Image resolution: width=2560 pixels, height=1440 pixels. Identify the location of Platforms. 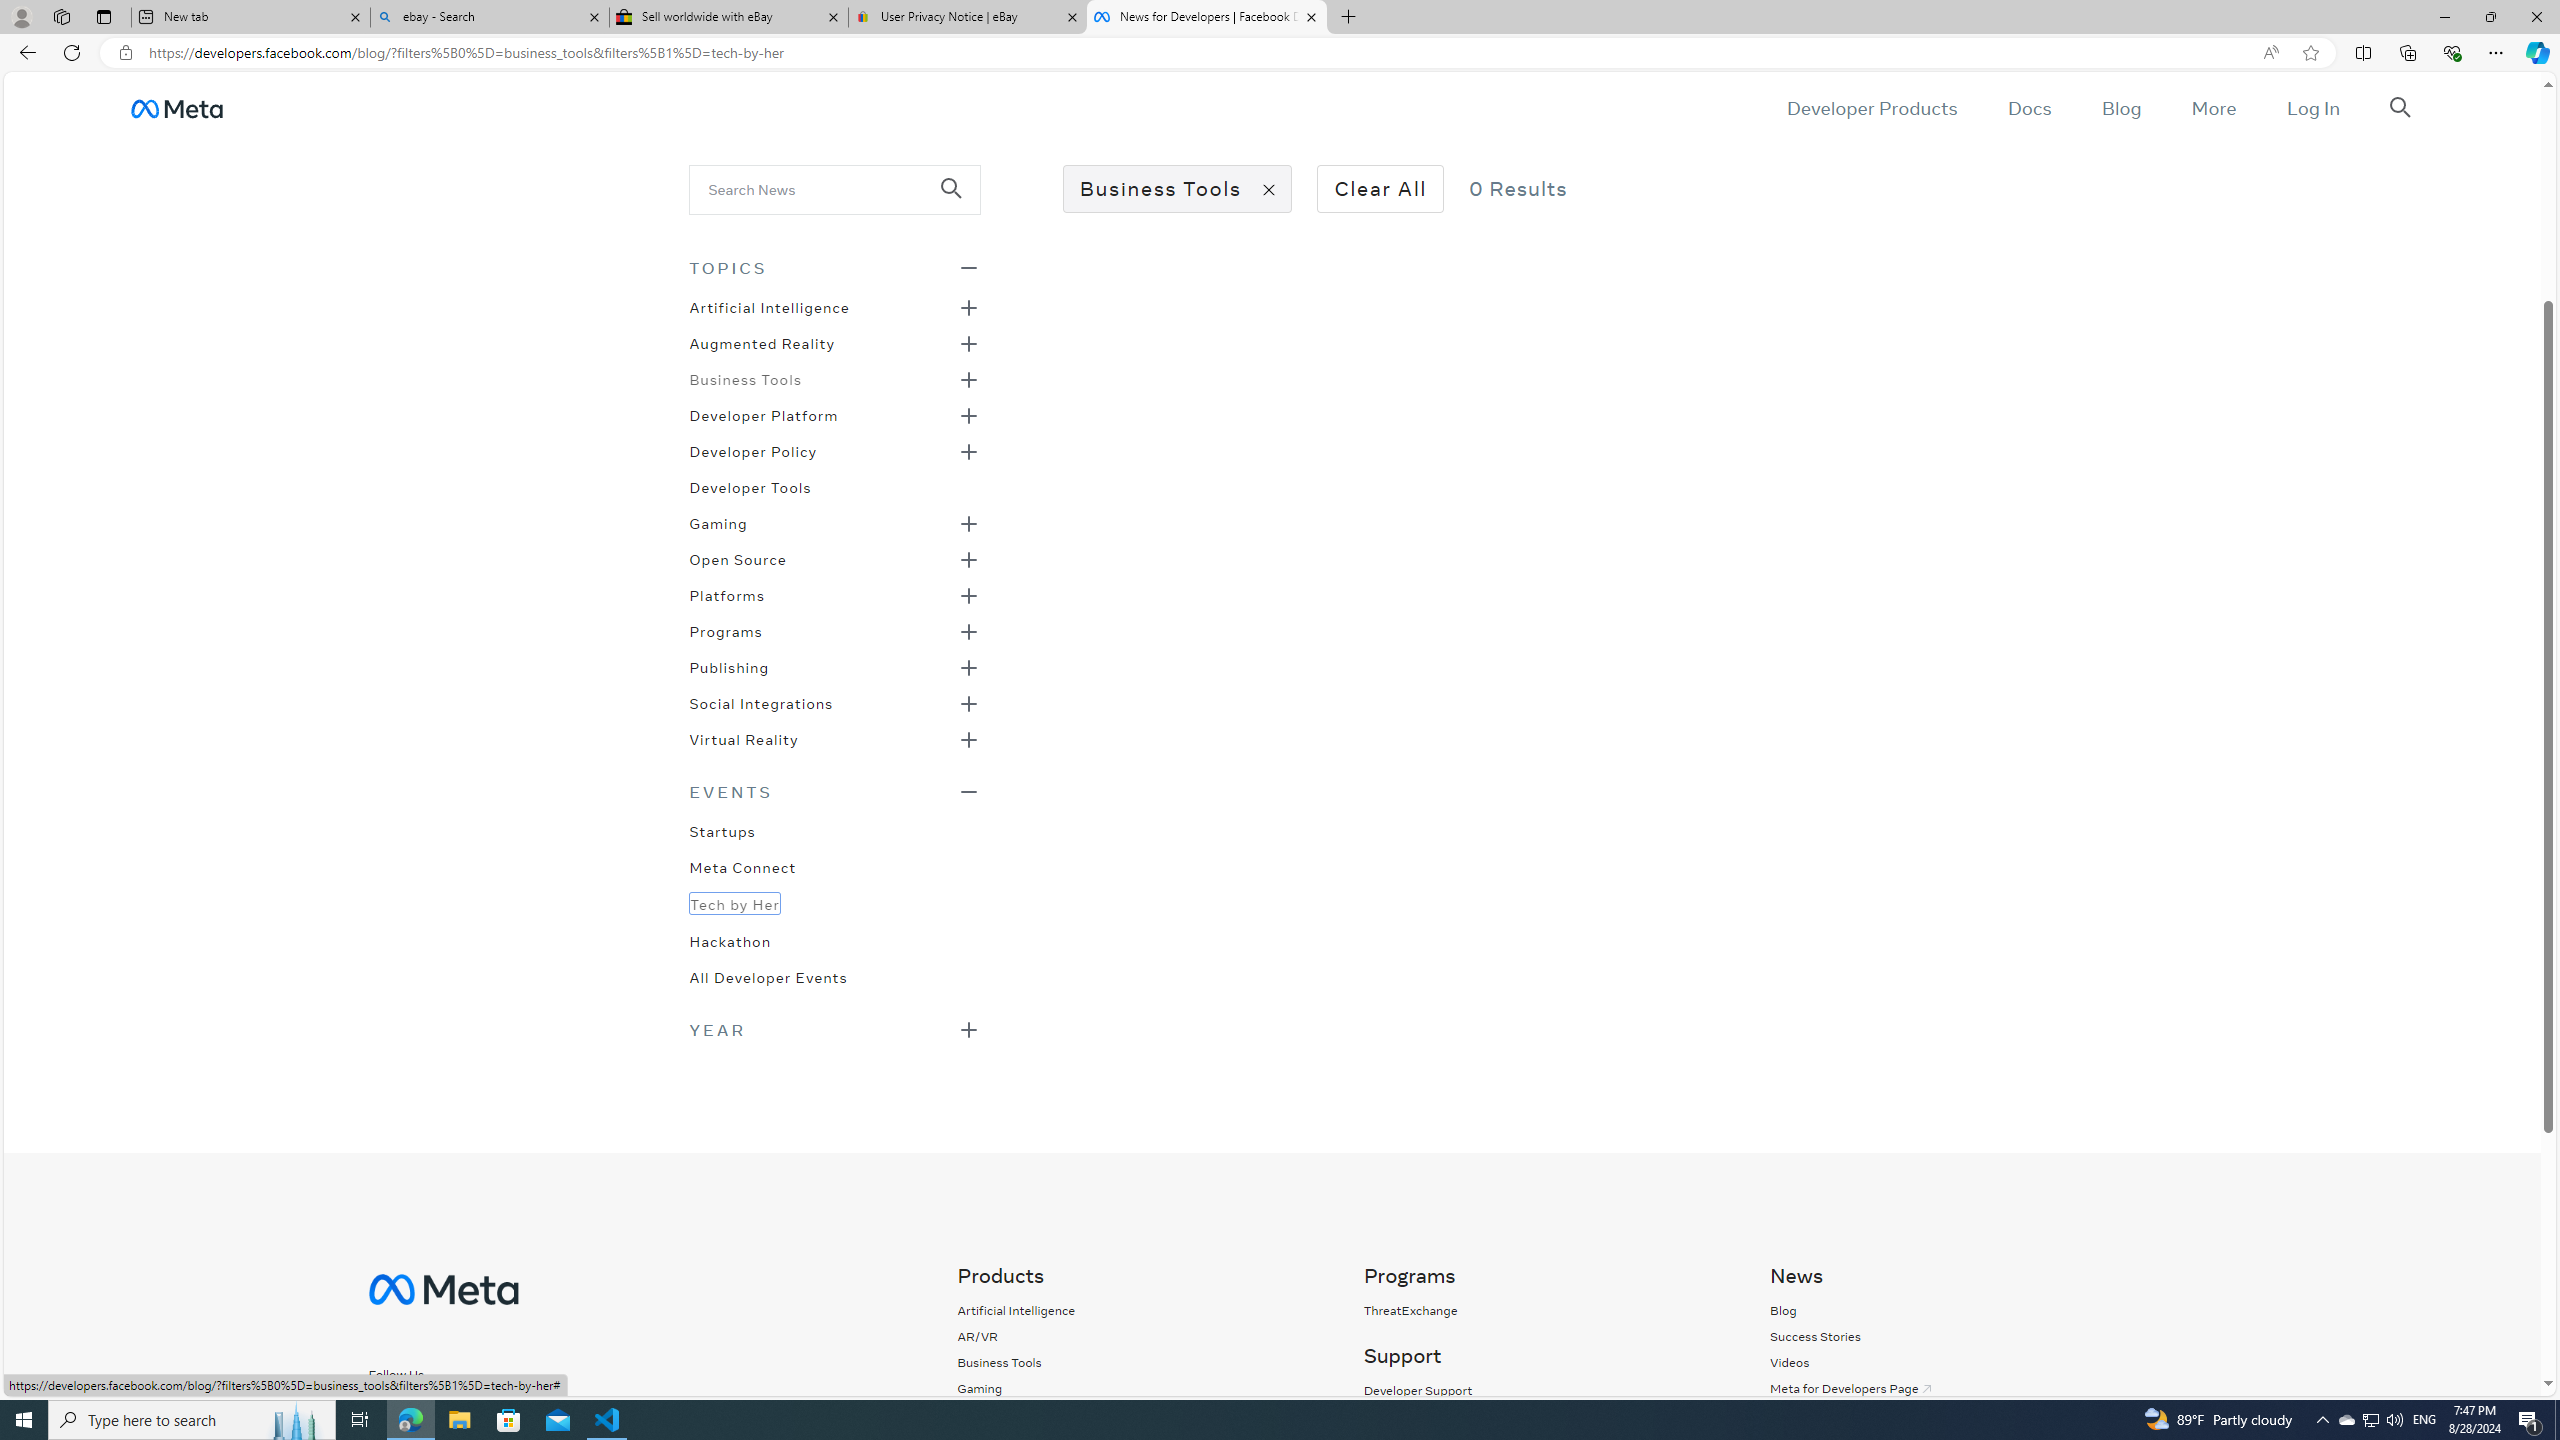
(726, 594).